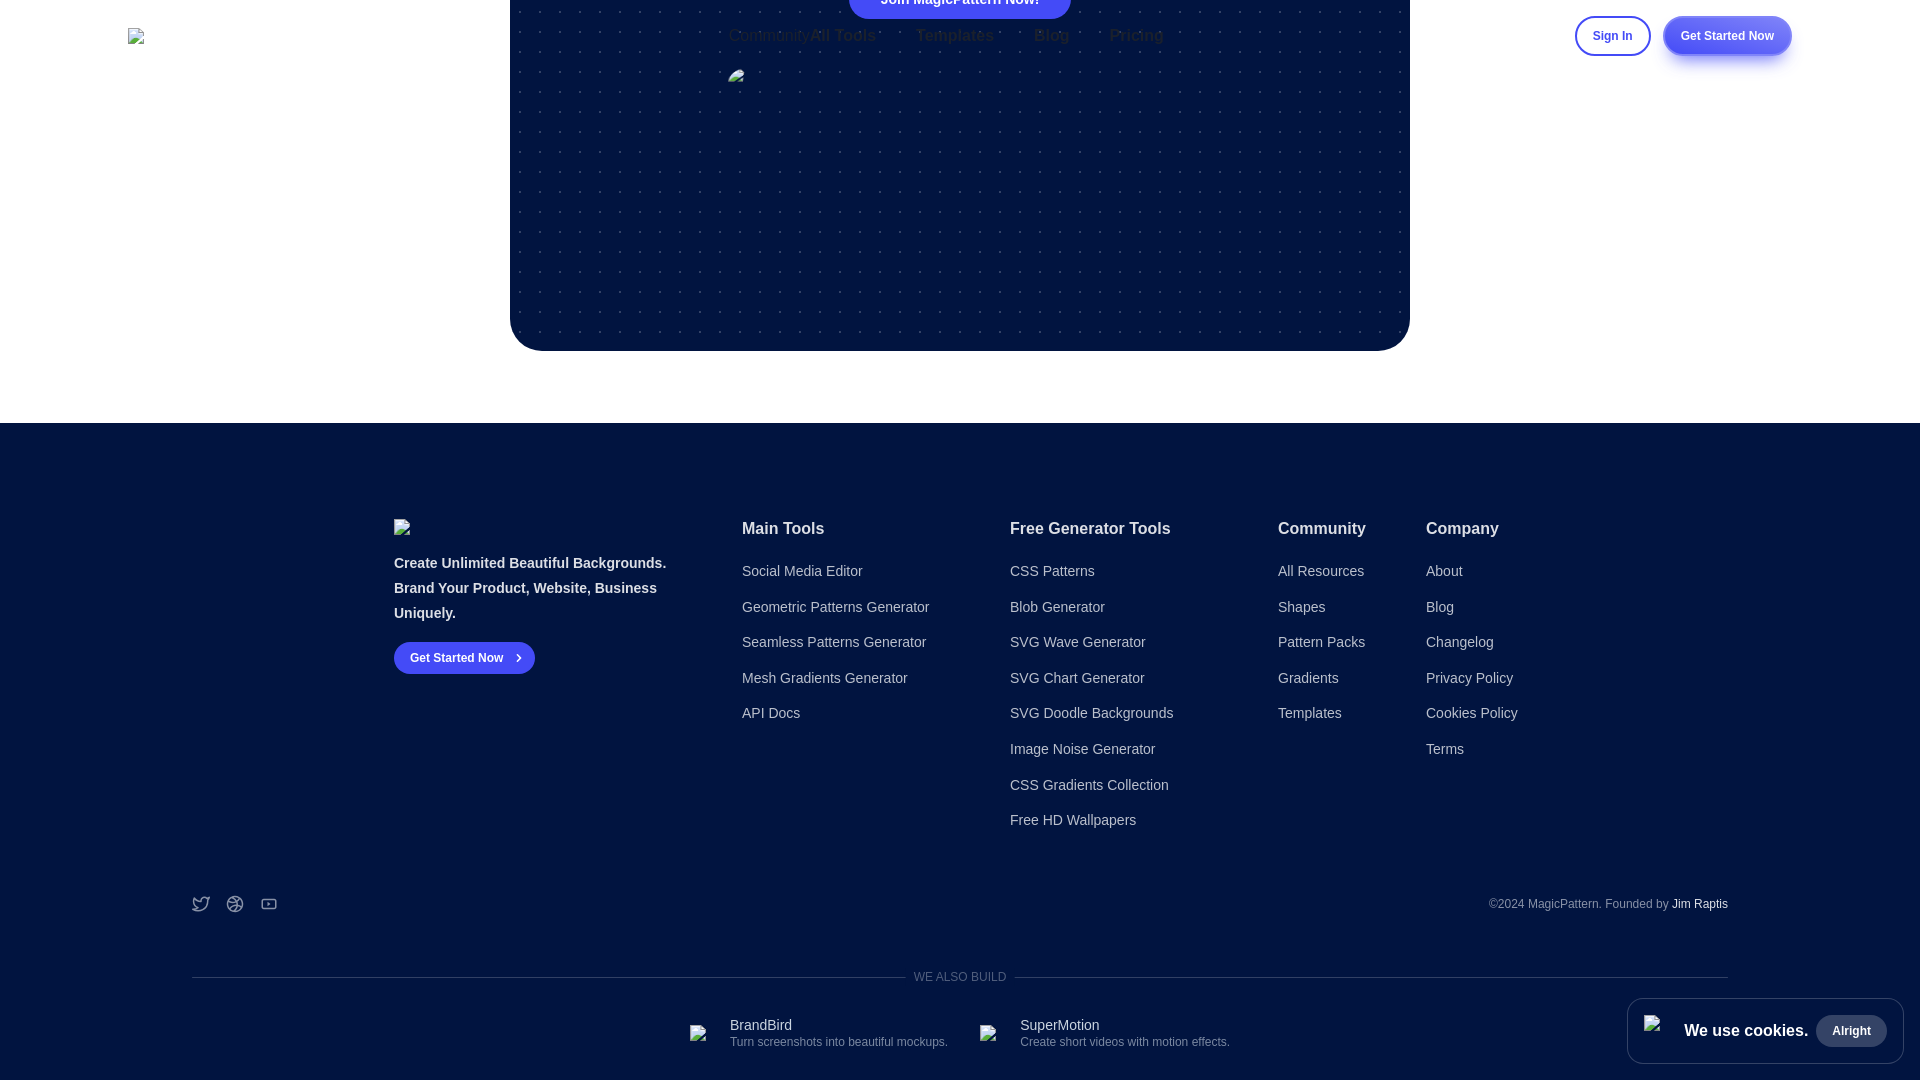 The height and width of the screenshot is (1080, 1920). I want to click on CSS Patterns, so click(1120, 572).